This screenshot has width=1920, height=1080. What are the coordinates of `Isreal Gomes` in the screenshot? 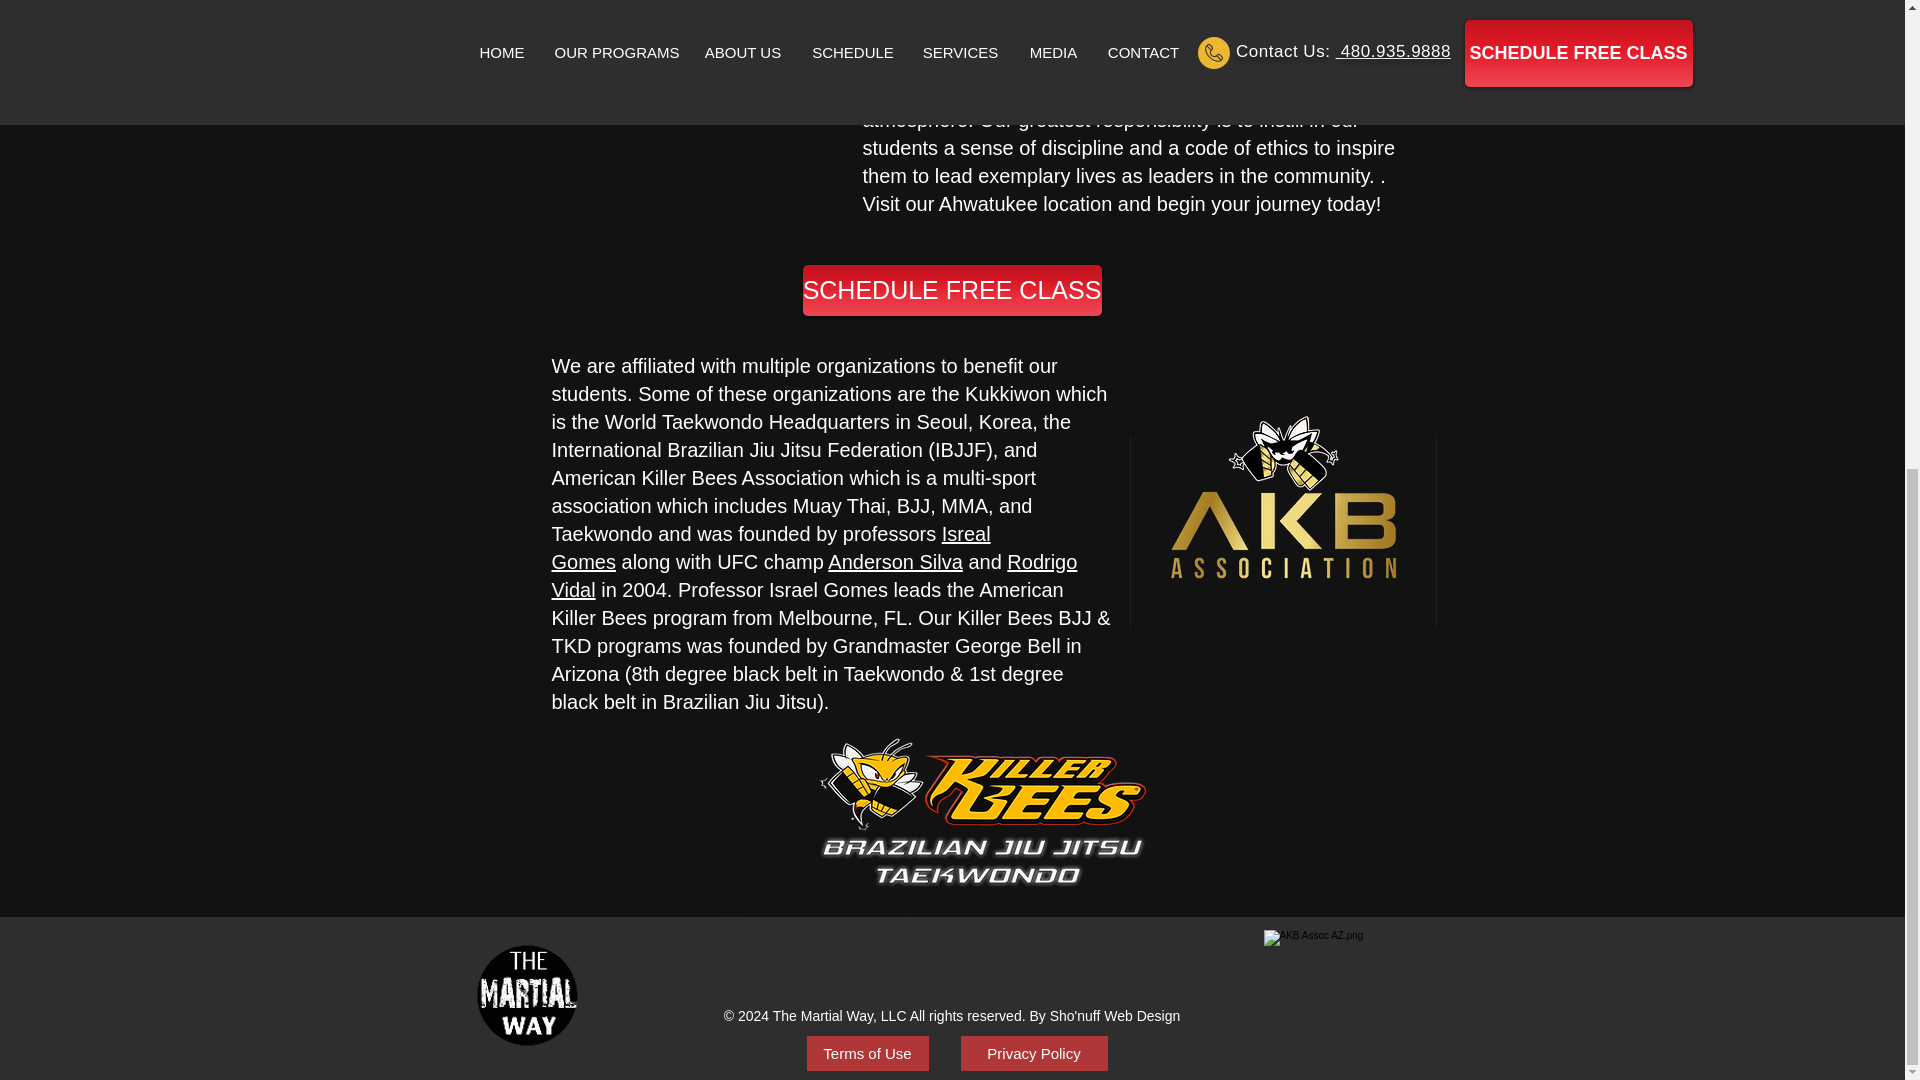 It's located at (771, 548).